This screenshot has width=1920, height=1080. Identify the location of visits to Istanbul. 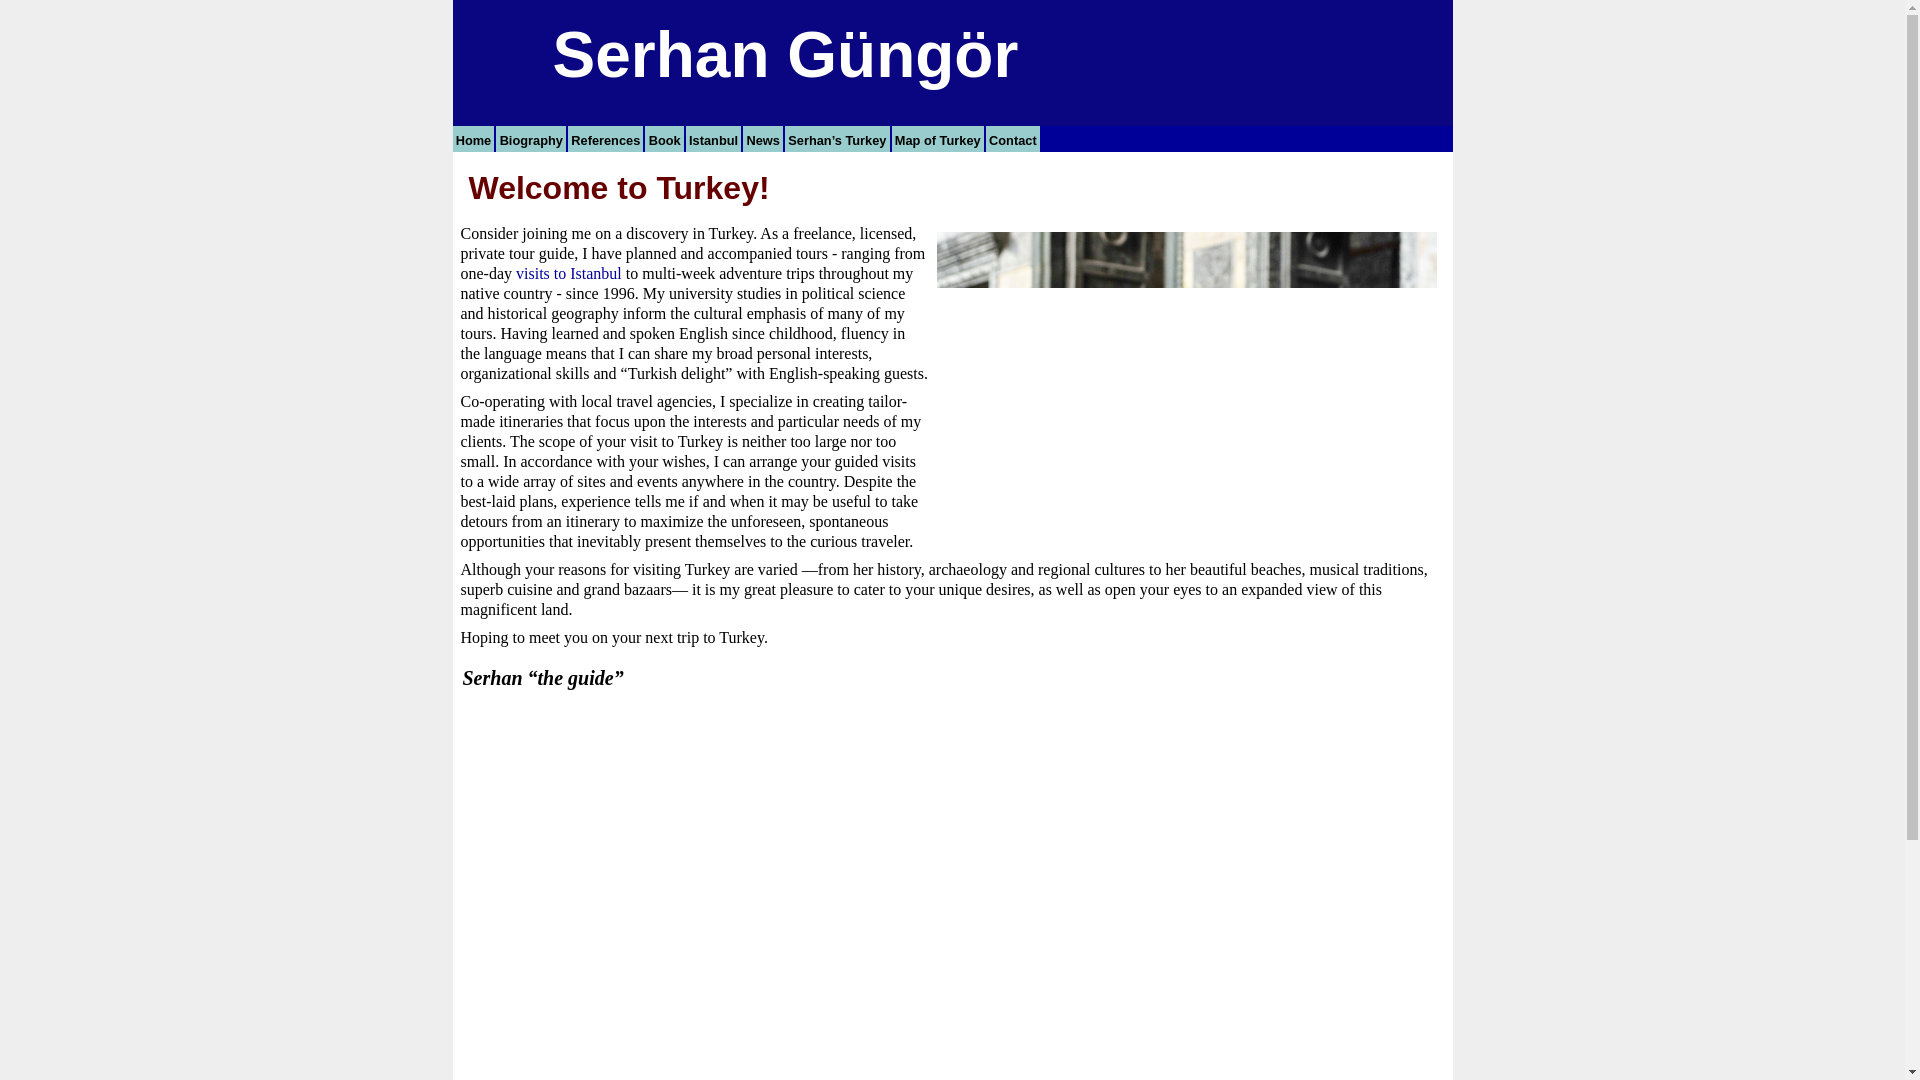
(569, 272).